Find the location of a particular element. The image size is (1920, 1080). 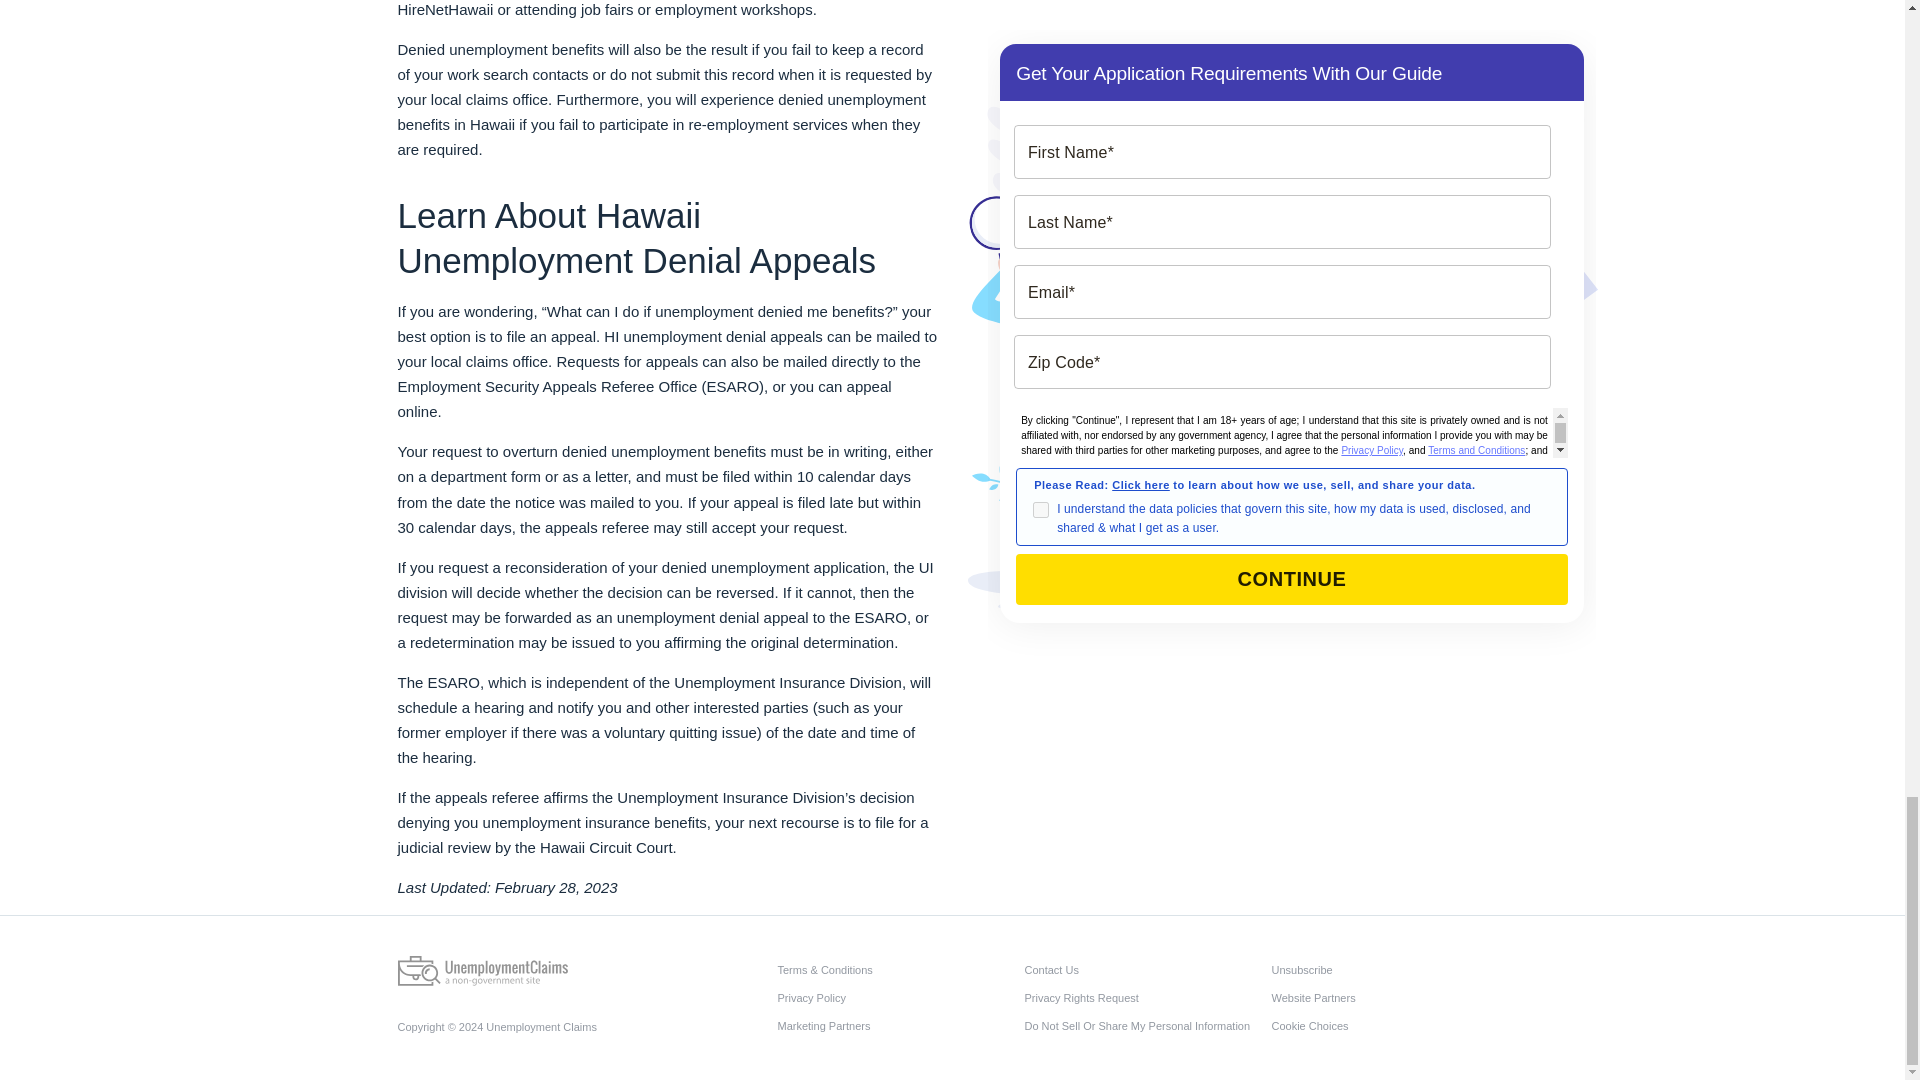

UnemploymentClaims.org is located at coordinates (482, 970).